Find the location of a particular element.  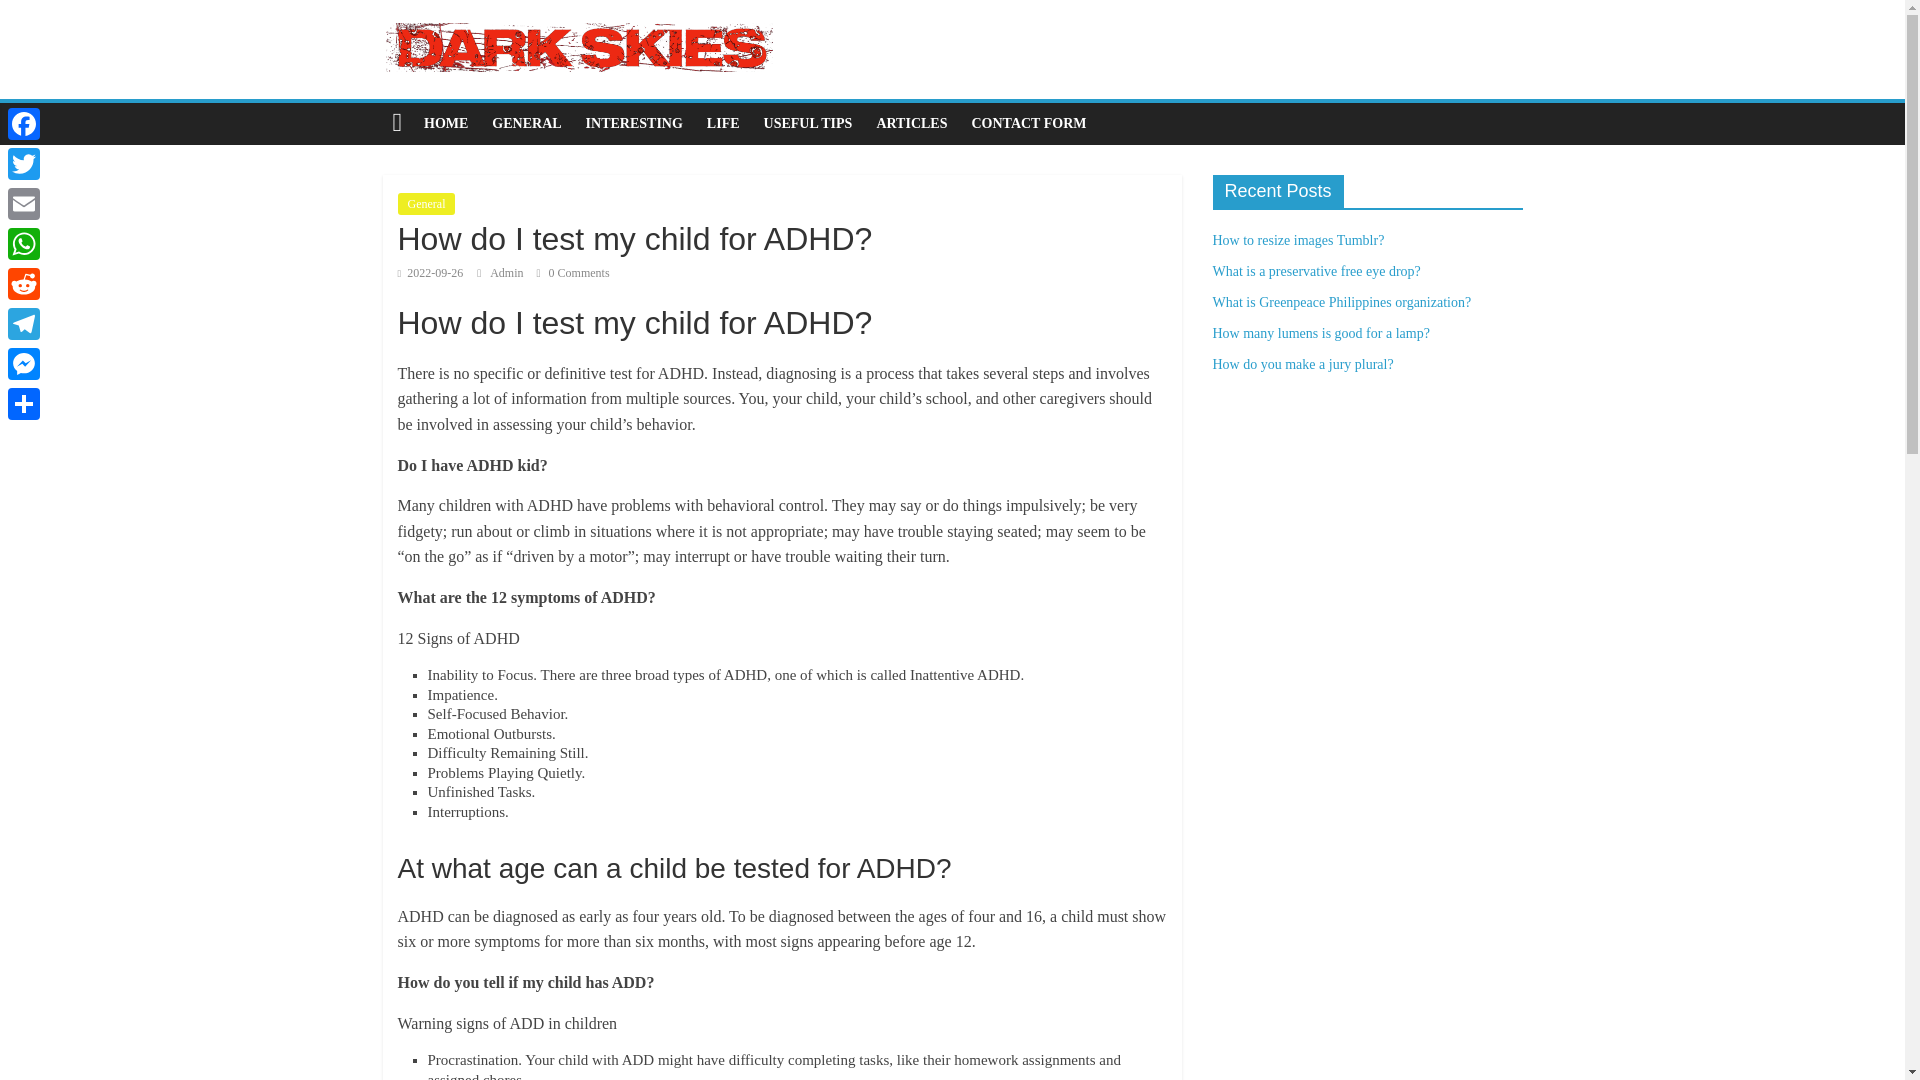

HOME is located at coordinates (446, 122).